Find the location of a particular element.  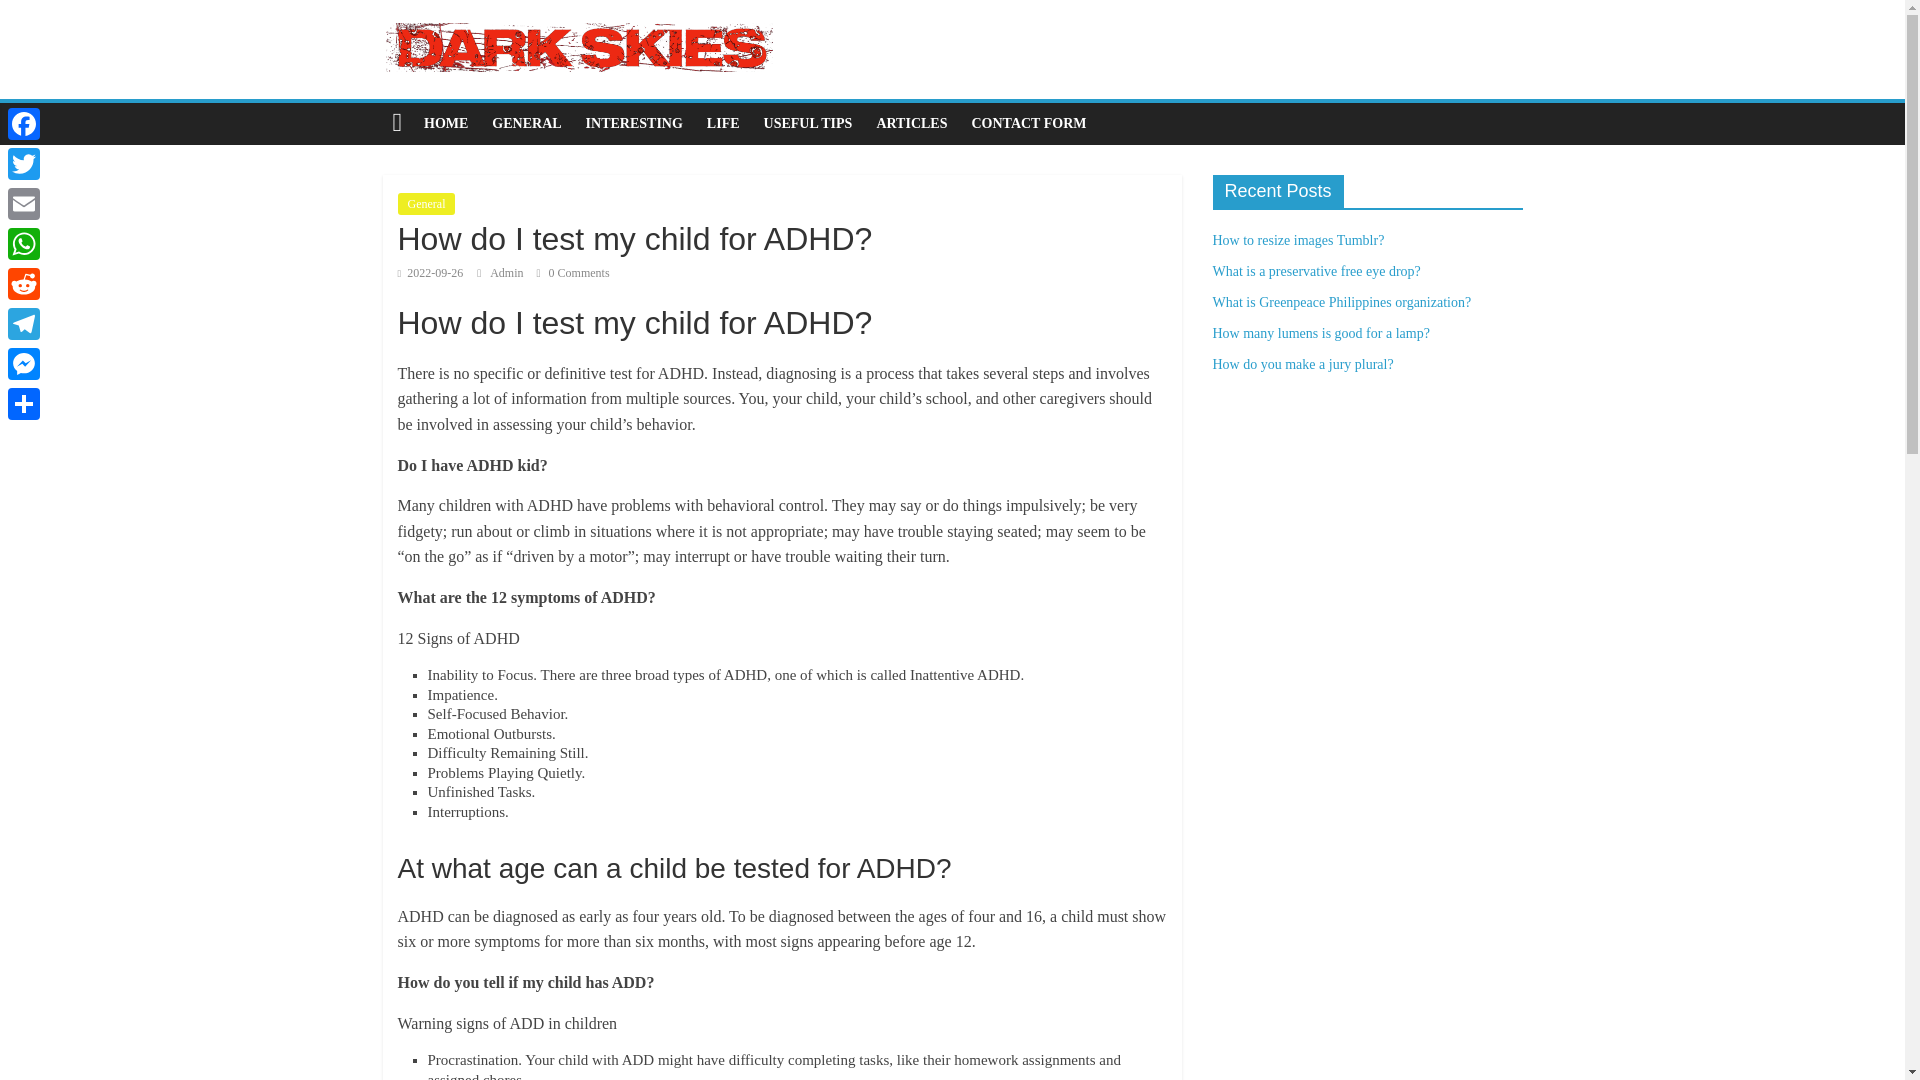

HOME is located at coordinates (446, 122).